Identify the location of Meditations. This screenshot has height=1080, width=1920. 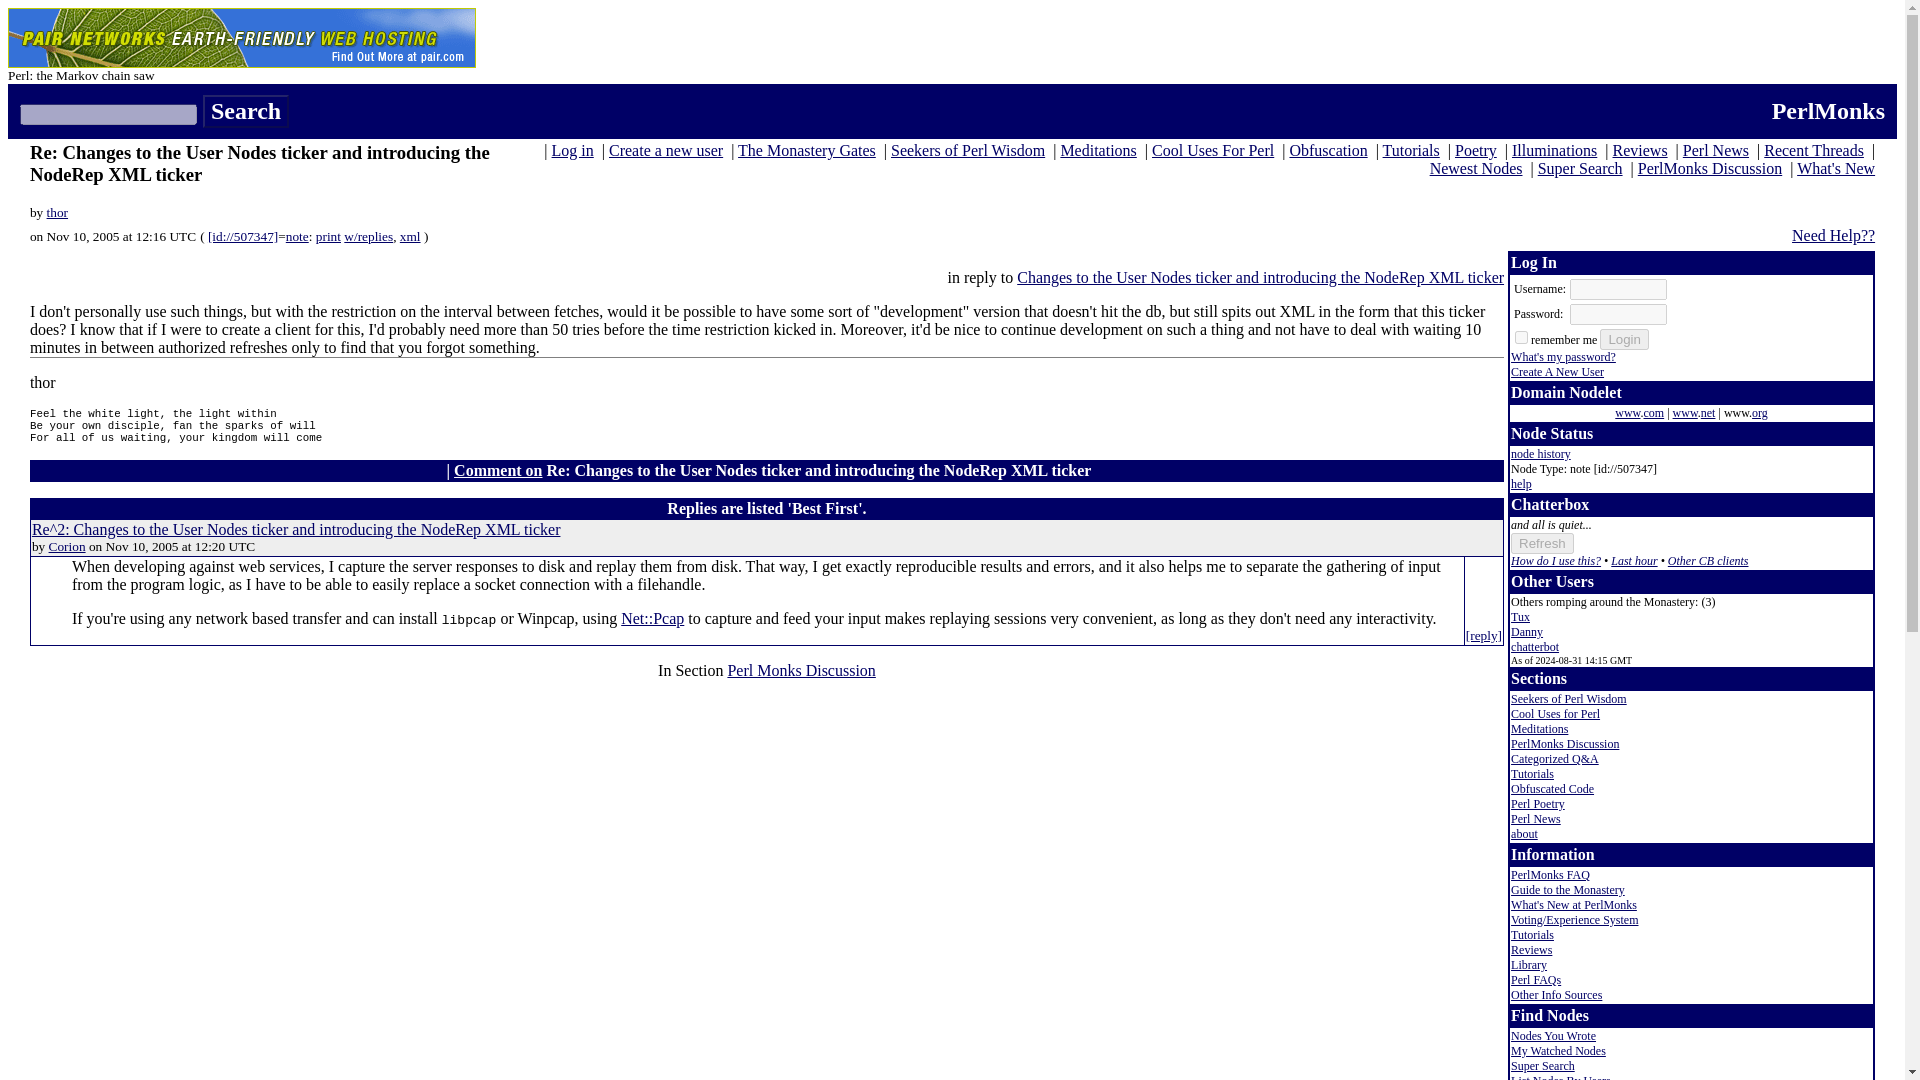
(1098, 150).